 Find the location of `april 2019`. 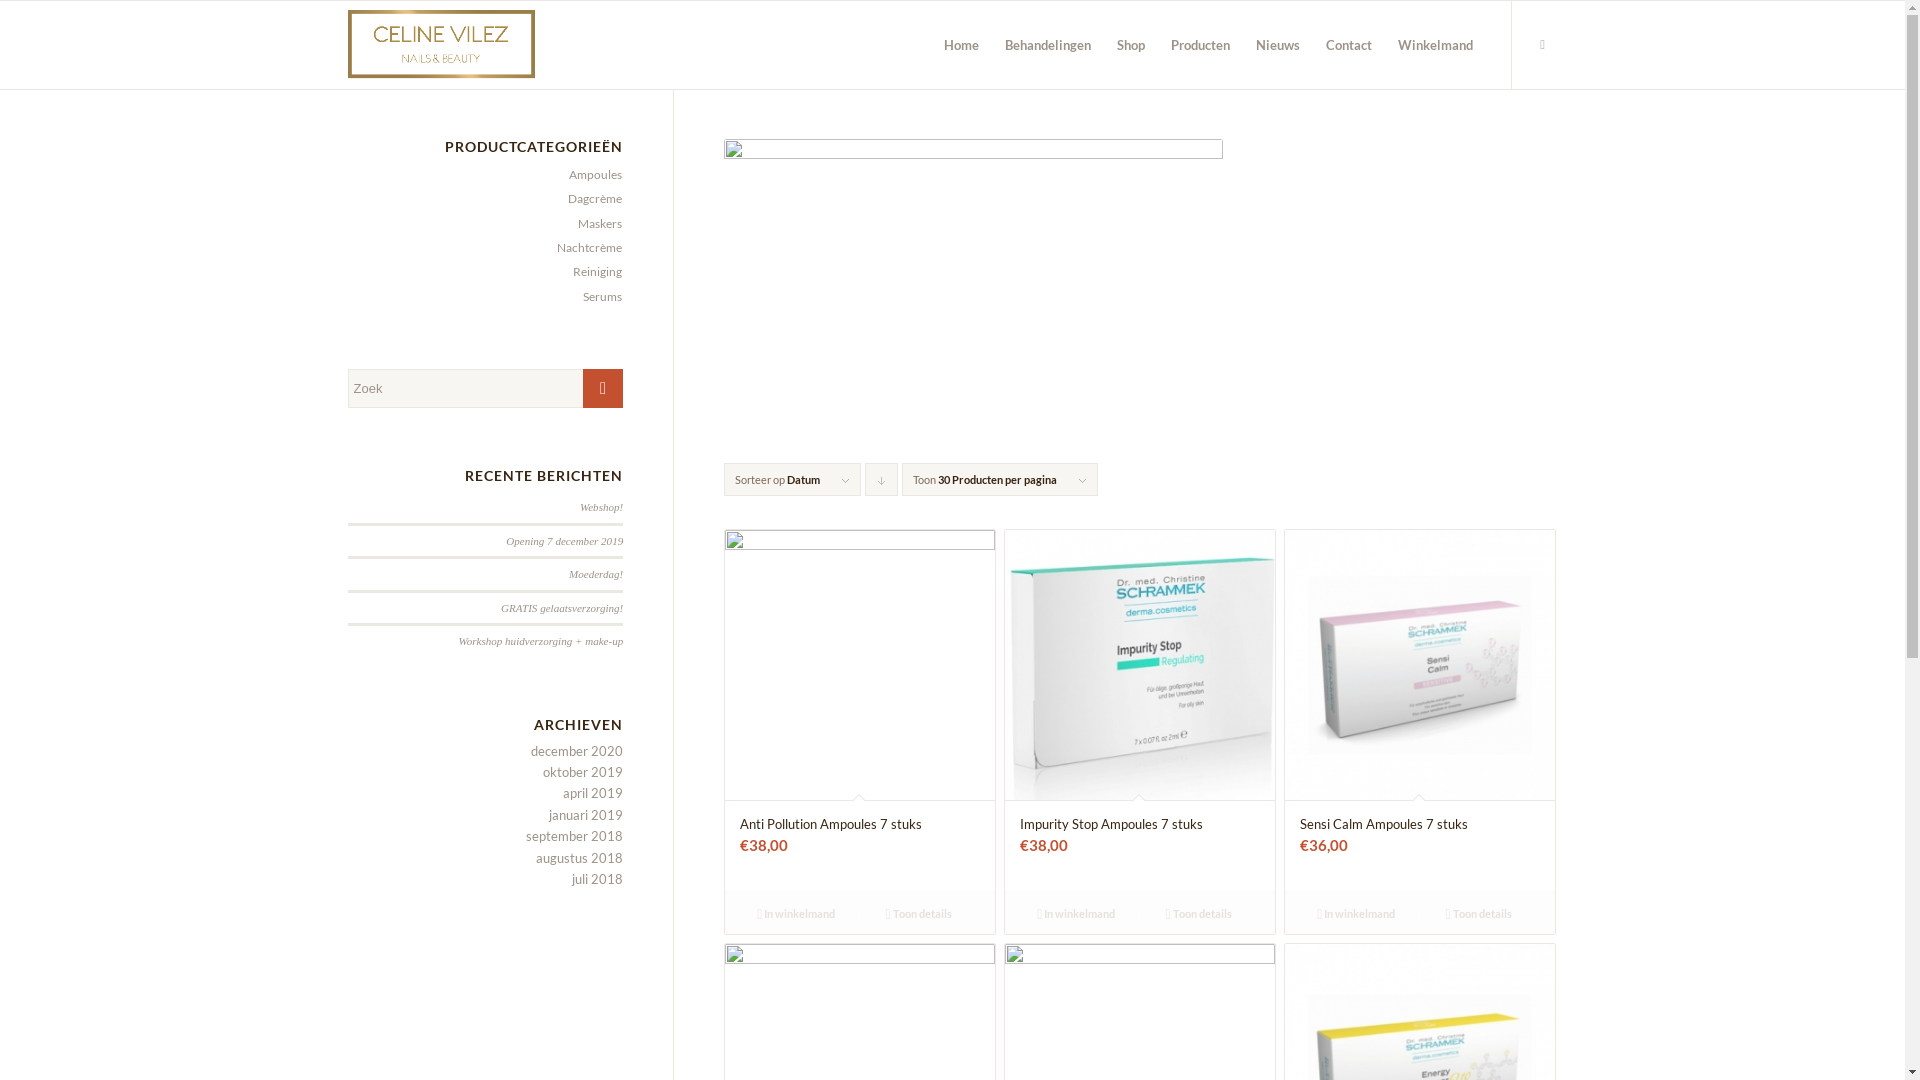

april 2019 is located at coordinates (593, 793).